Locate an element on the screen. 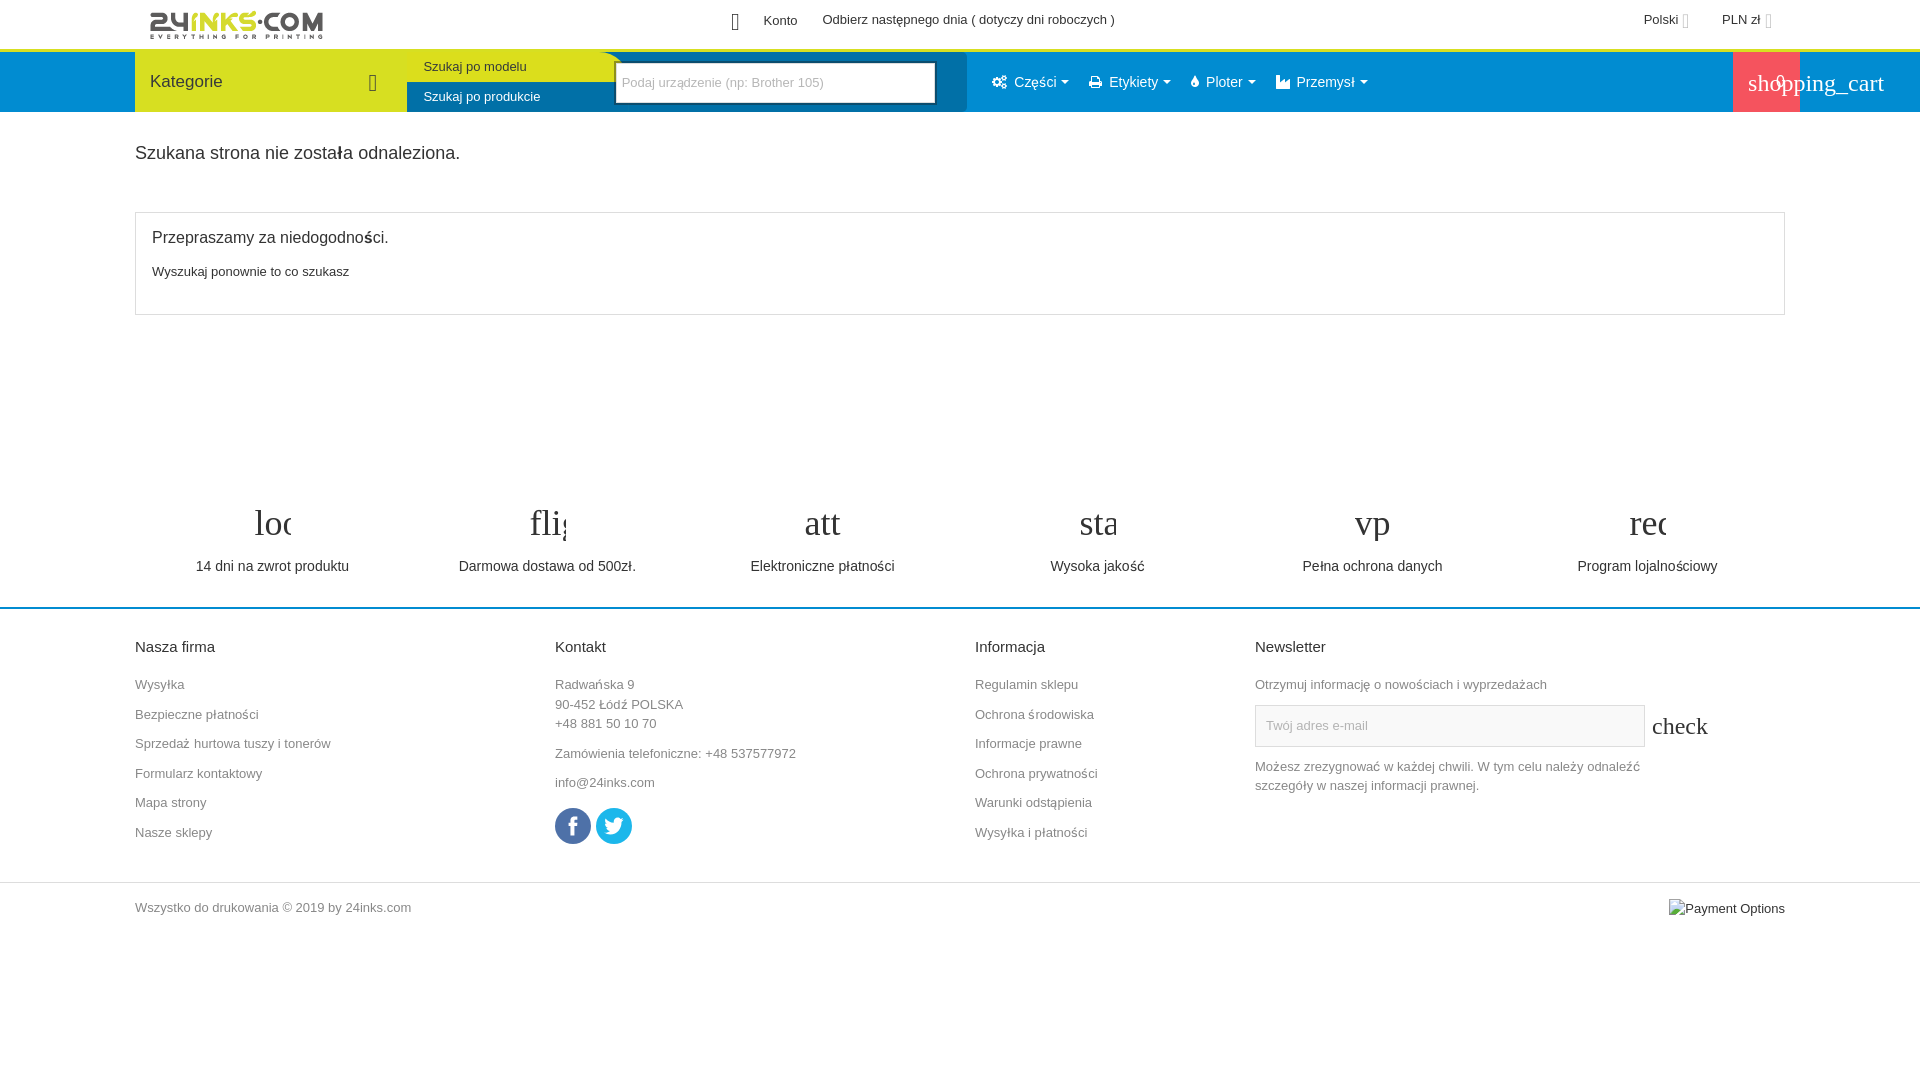 This screenshot has height=1080, width=1920. loop
14 dni na zwrot produktu is located at coordinates (272, 541).